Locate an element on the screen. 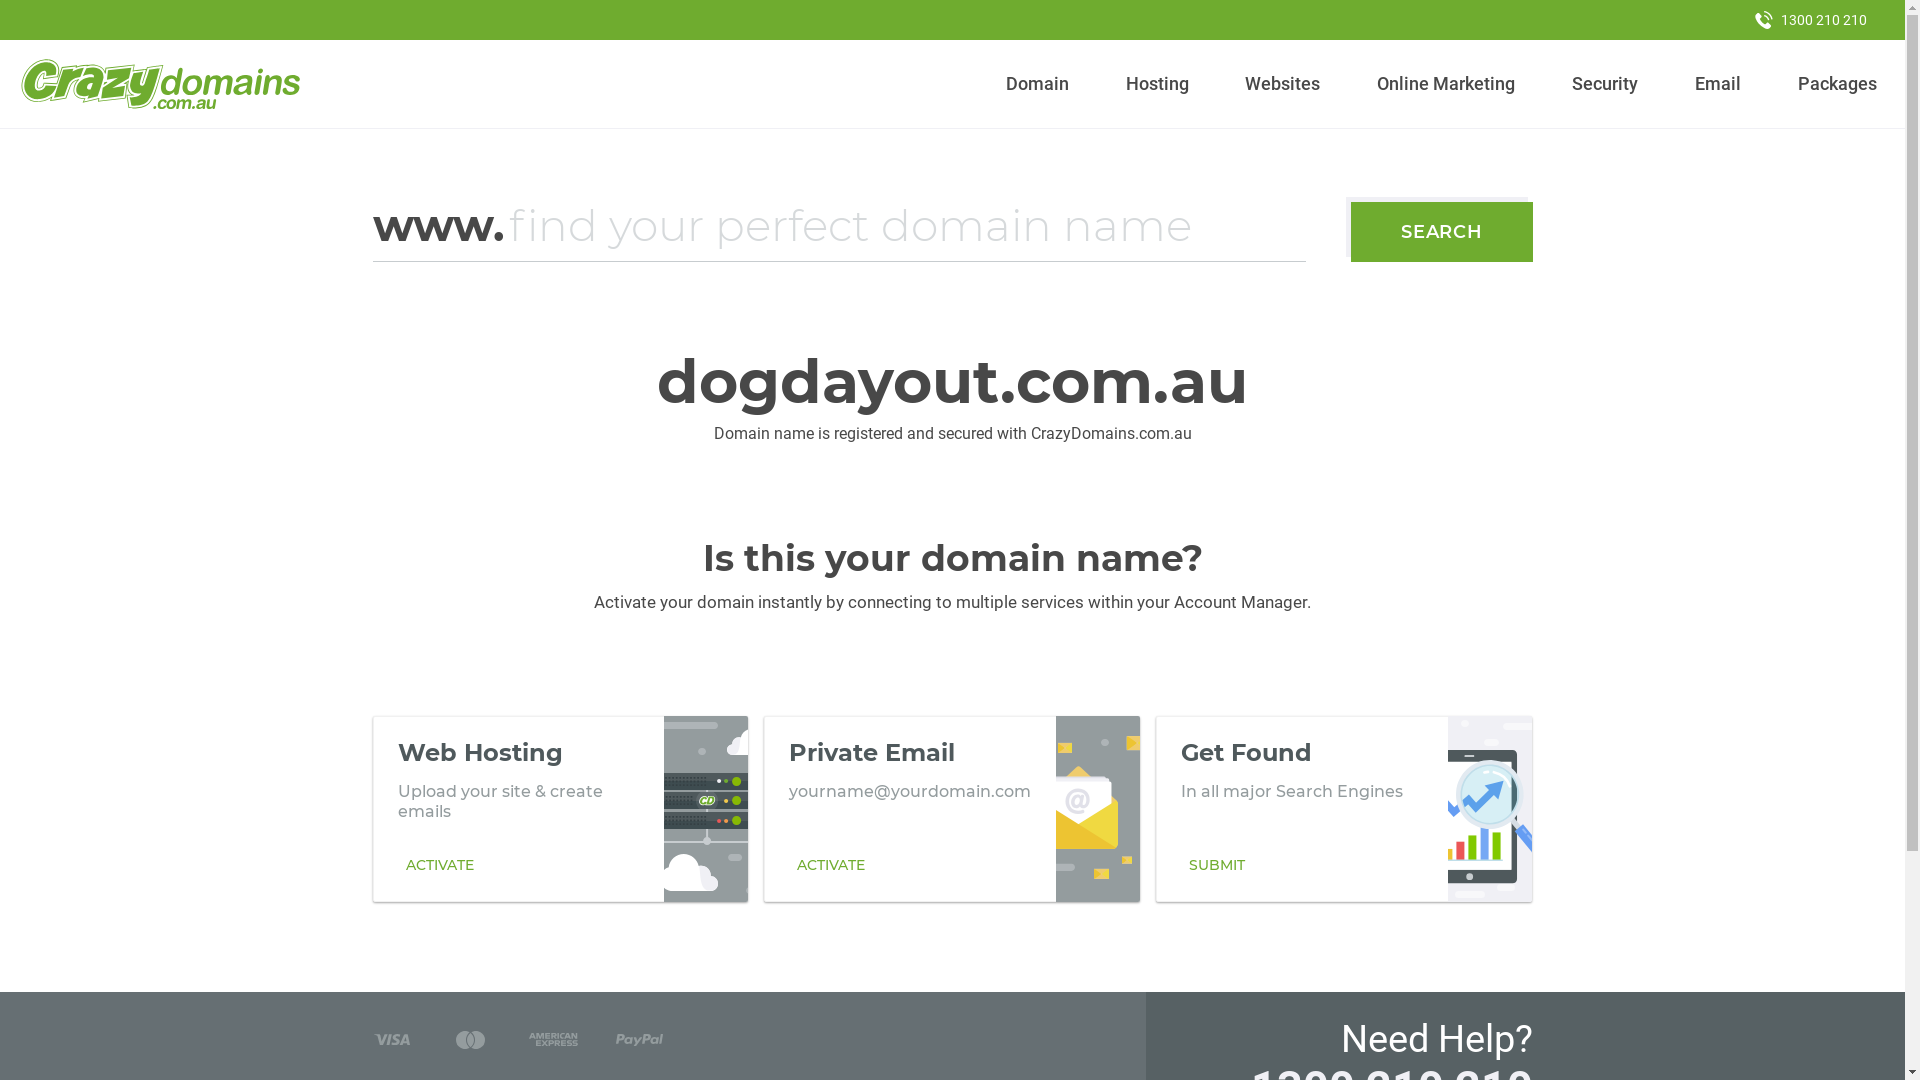 Image resolution: width=1920 pixels, height=1080 pixels. SEARCH is located at coordinates (1442, 232).